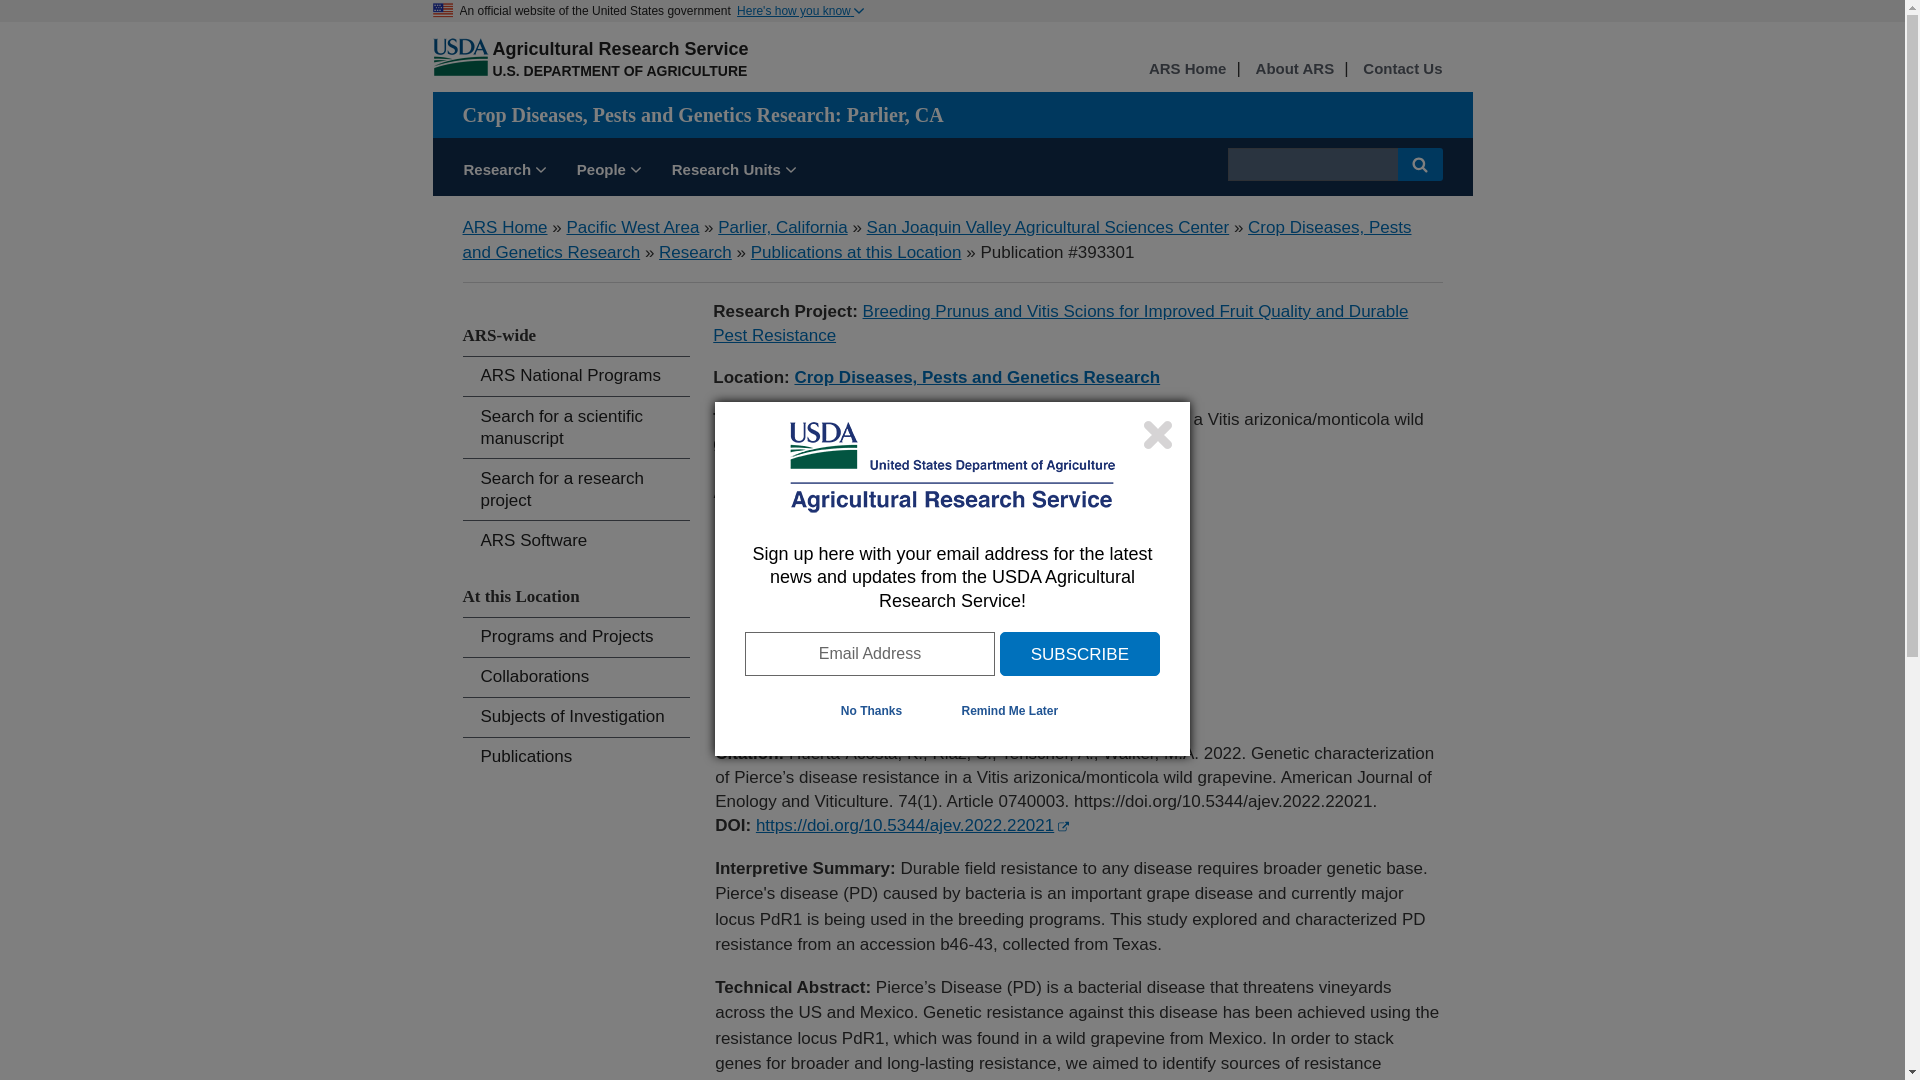 Image resolution: width=1920 pixels, height=1080 pixels. What do you see at coordinates (1187, 70) in the screenshot?
I see `ARS Home` at bounding box center [1187, 70].